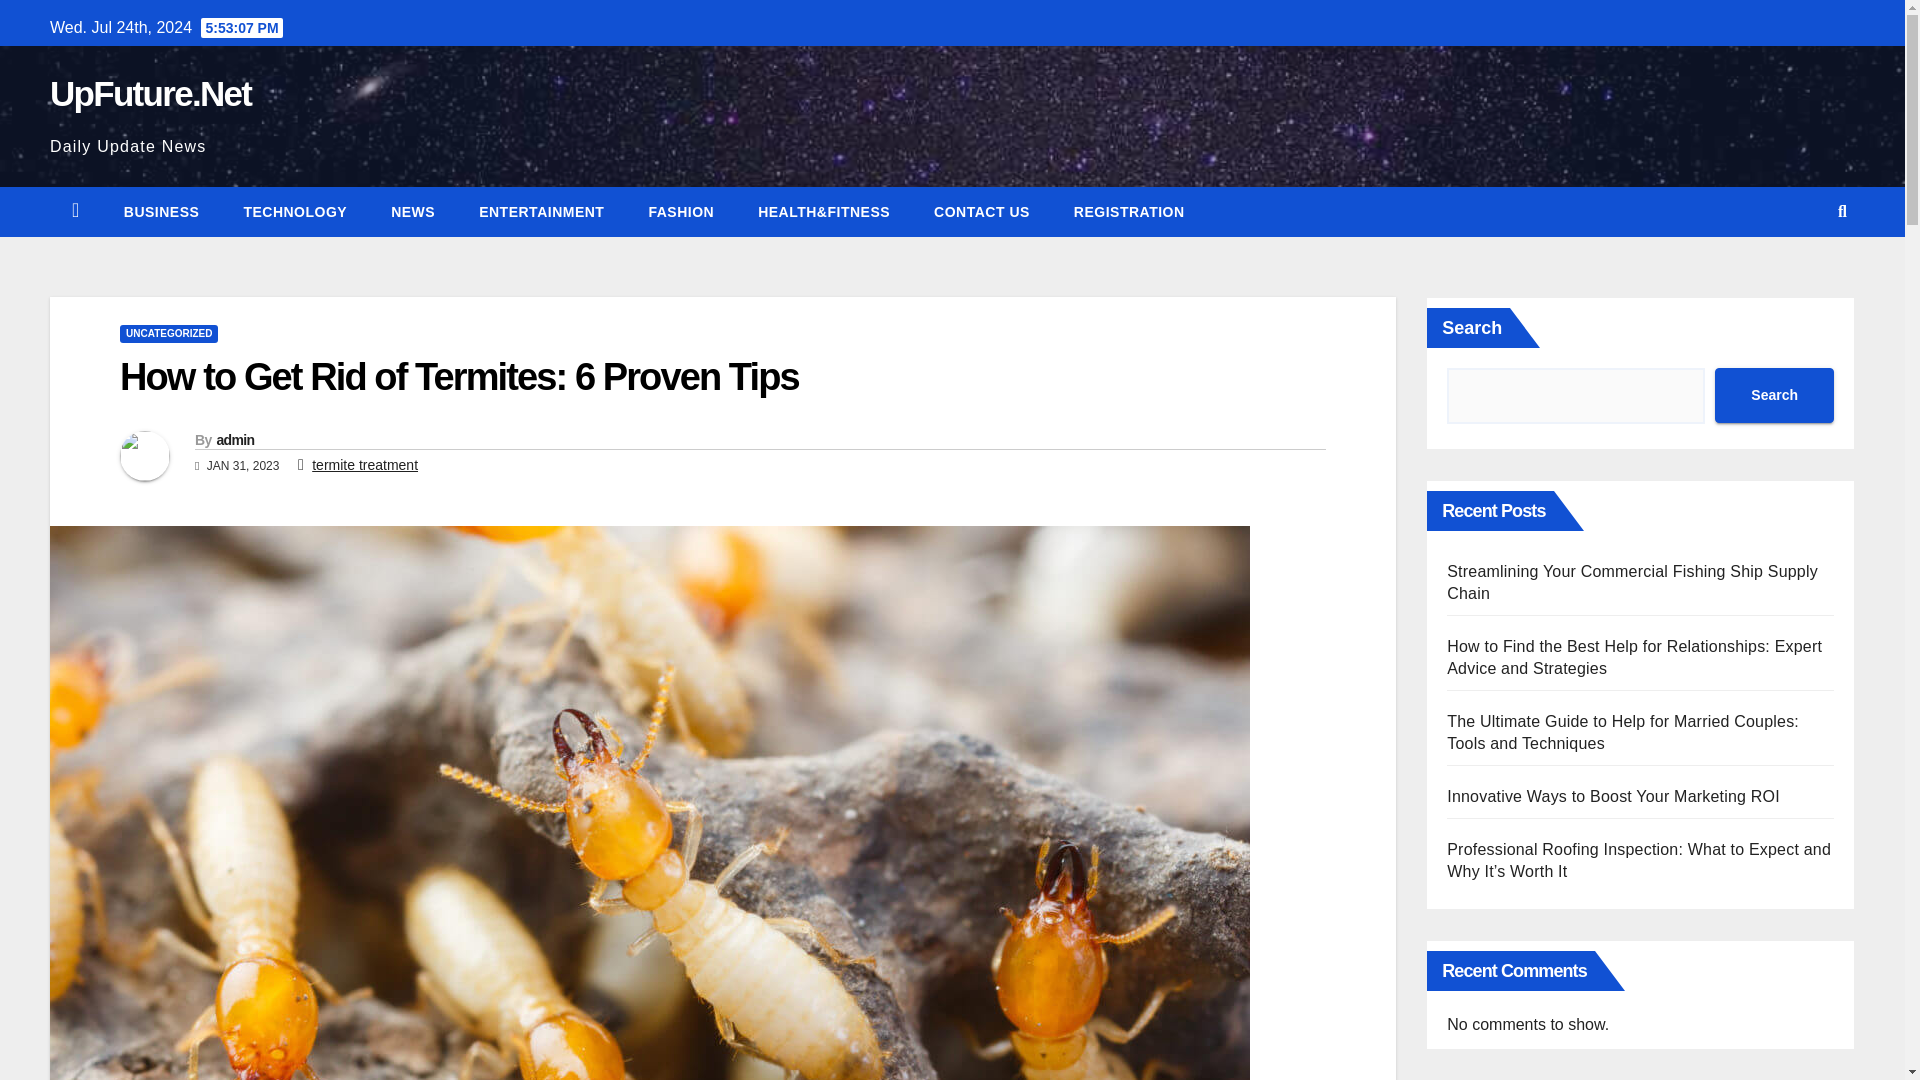 The image size is (1920, 1080). I want to click on FASHION, so click(680, 210).